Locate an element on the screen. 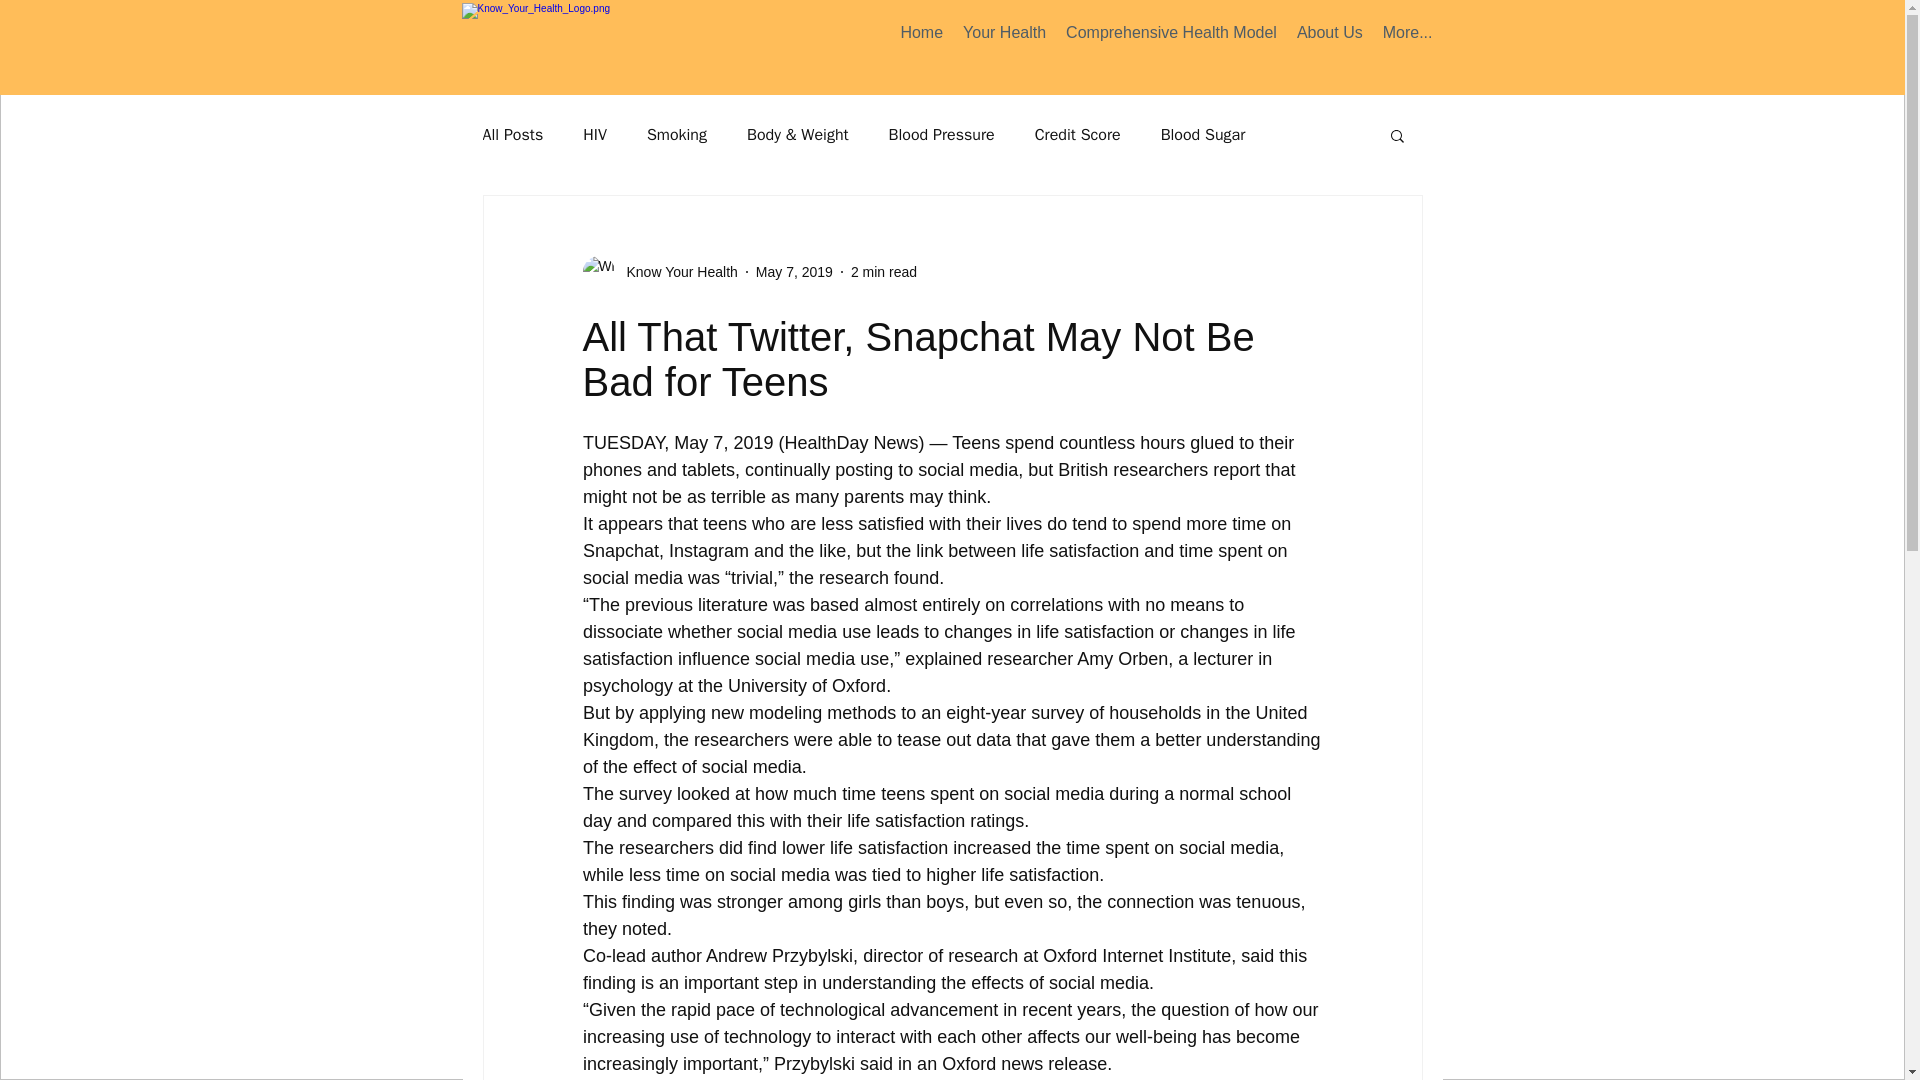 The image size is (1920, 1080). Home is located at coordinates (921, 36).